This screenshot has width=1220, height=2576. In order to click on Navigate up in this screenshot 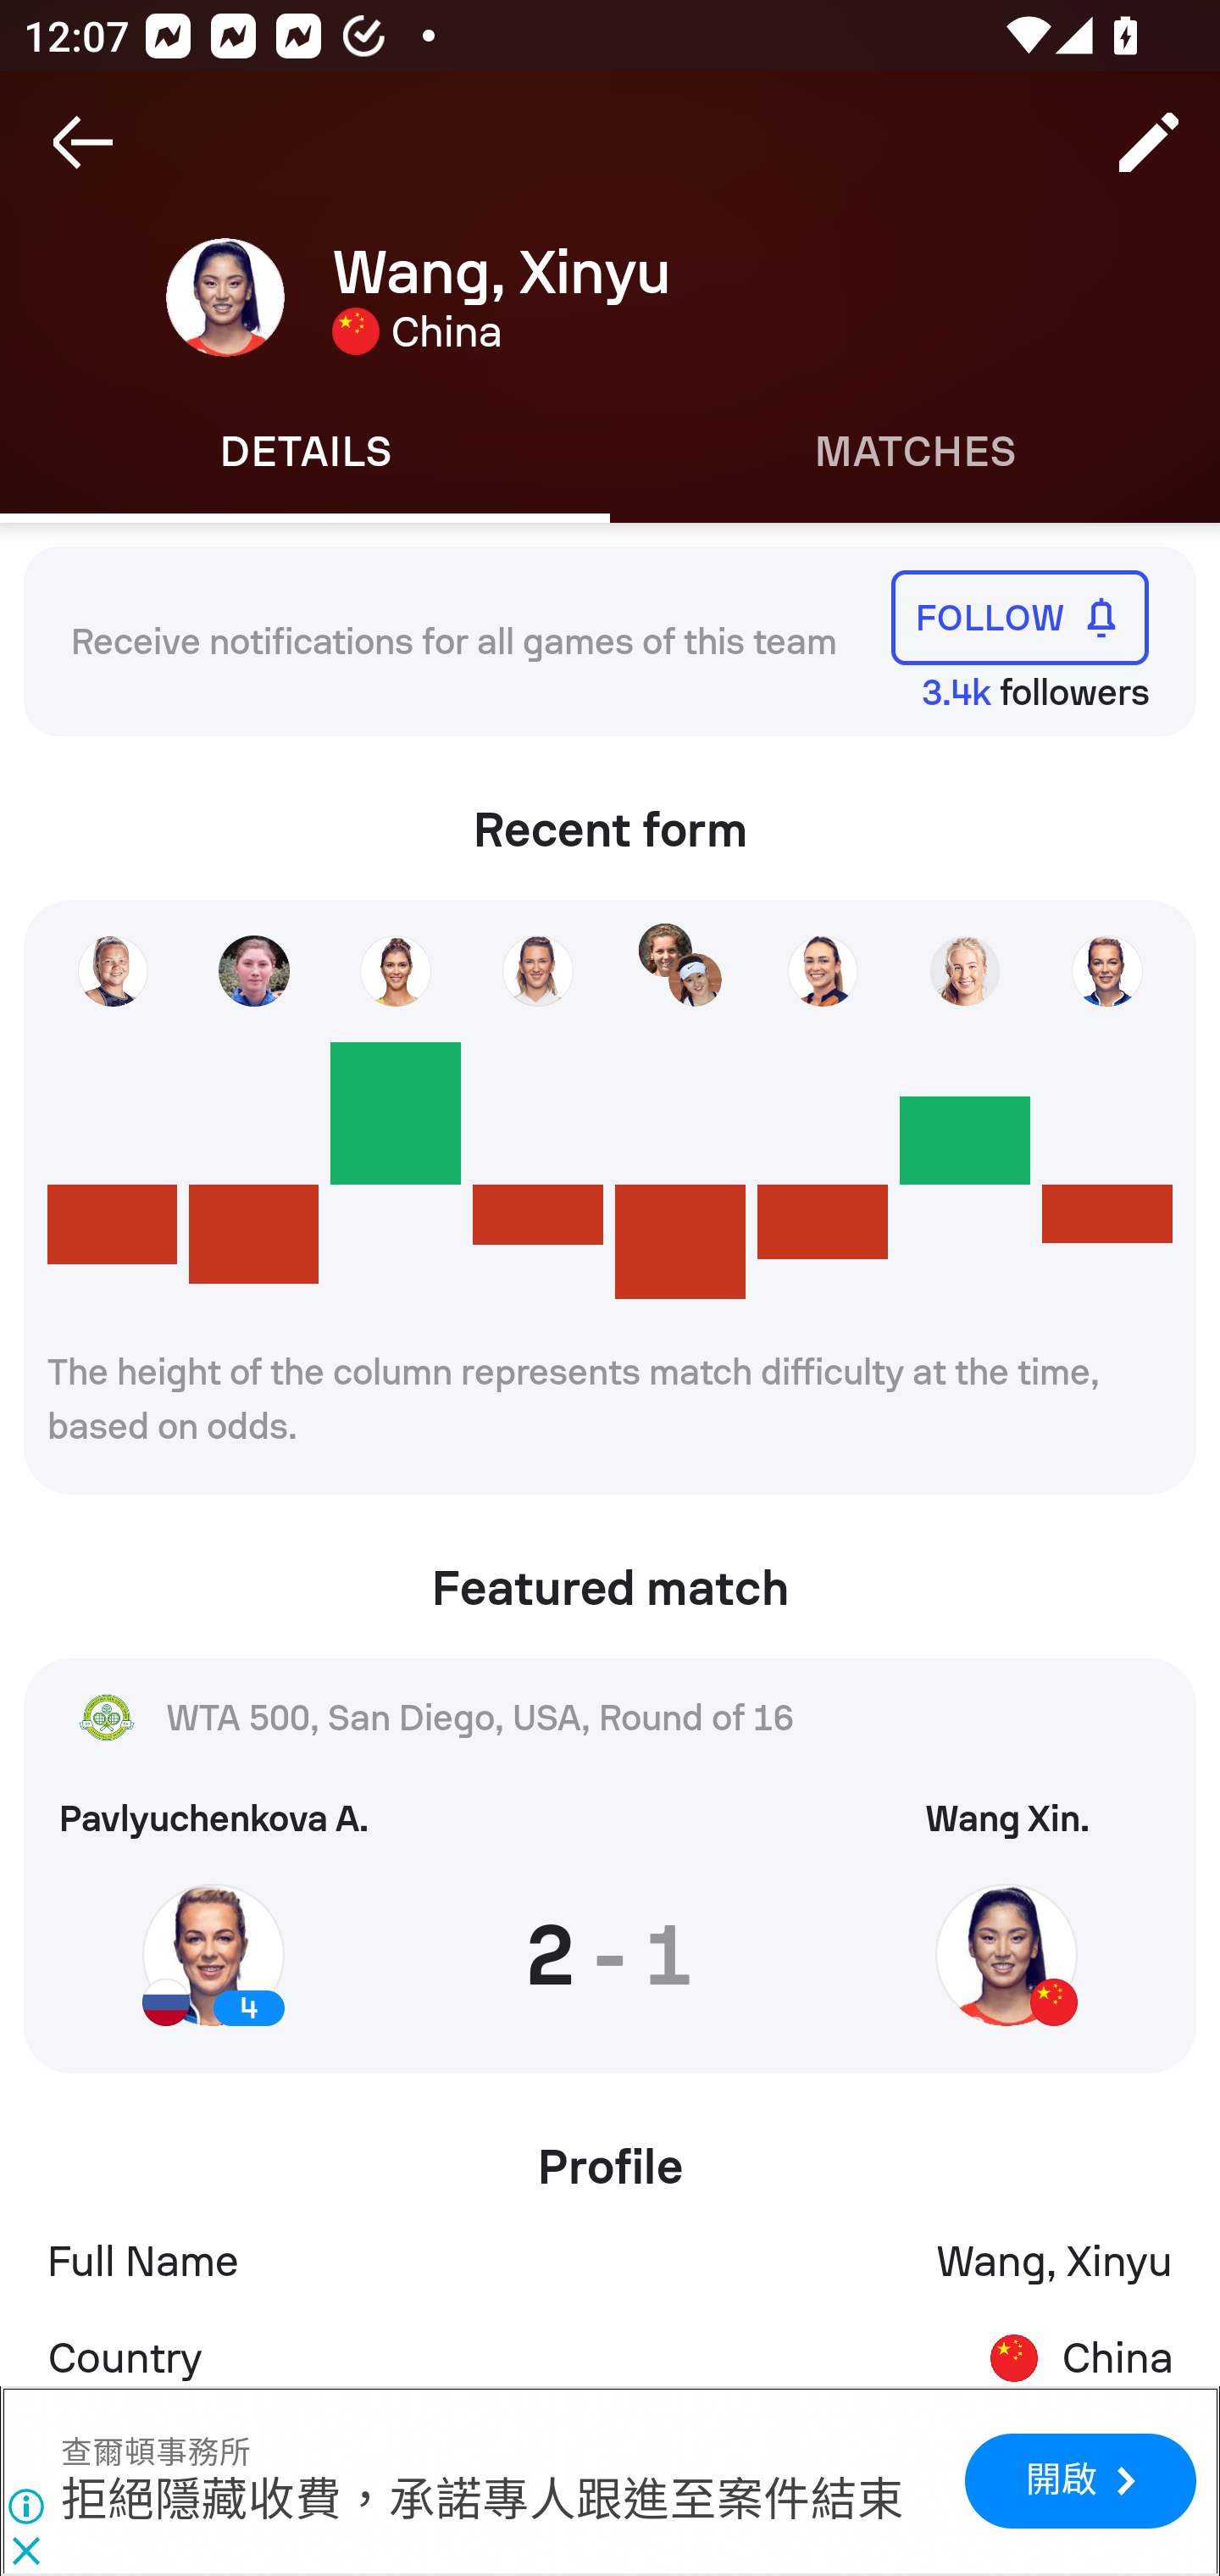, I will do `click(83, 142)`.